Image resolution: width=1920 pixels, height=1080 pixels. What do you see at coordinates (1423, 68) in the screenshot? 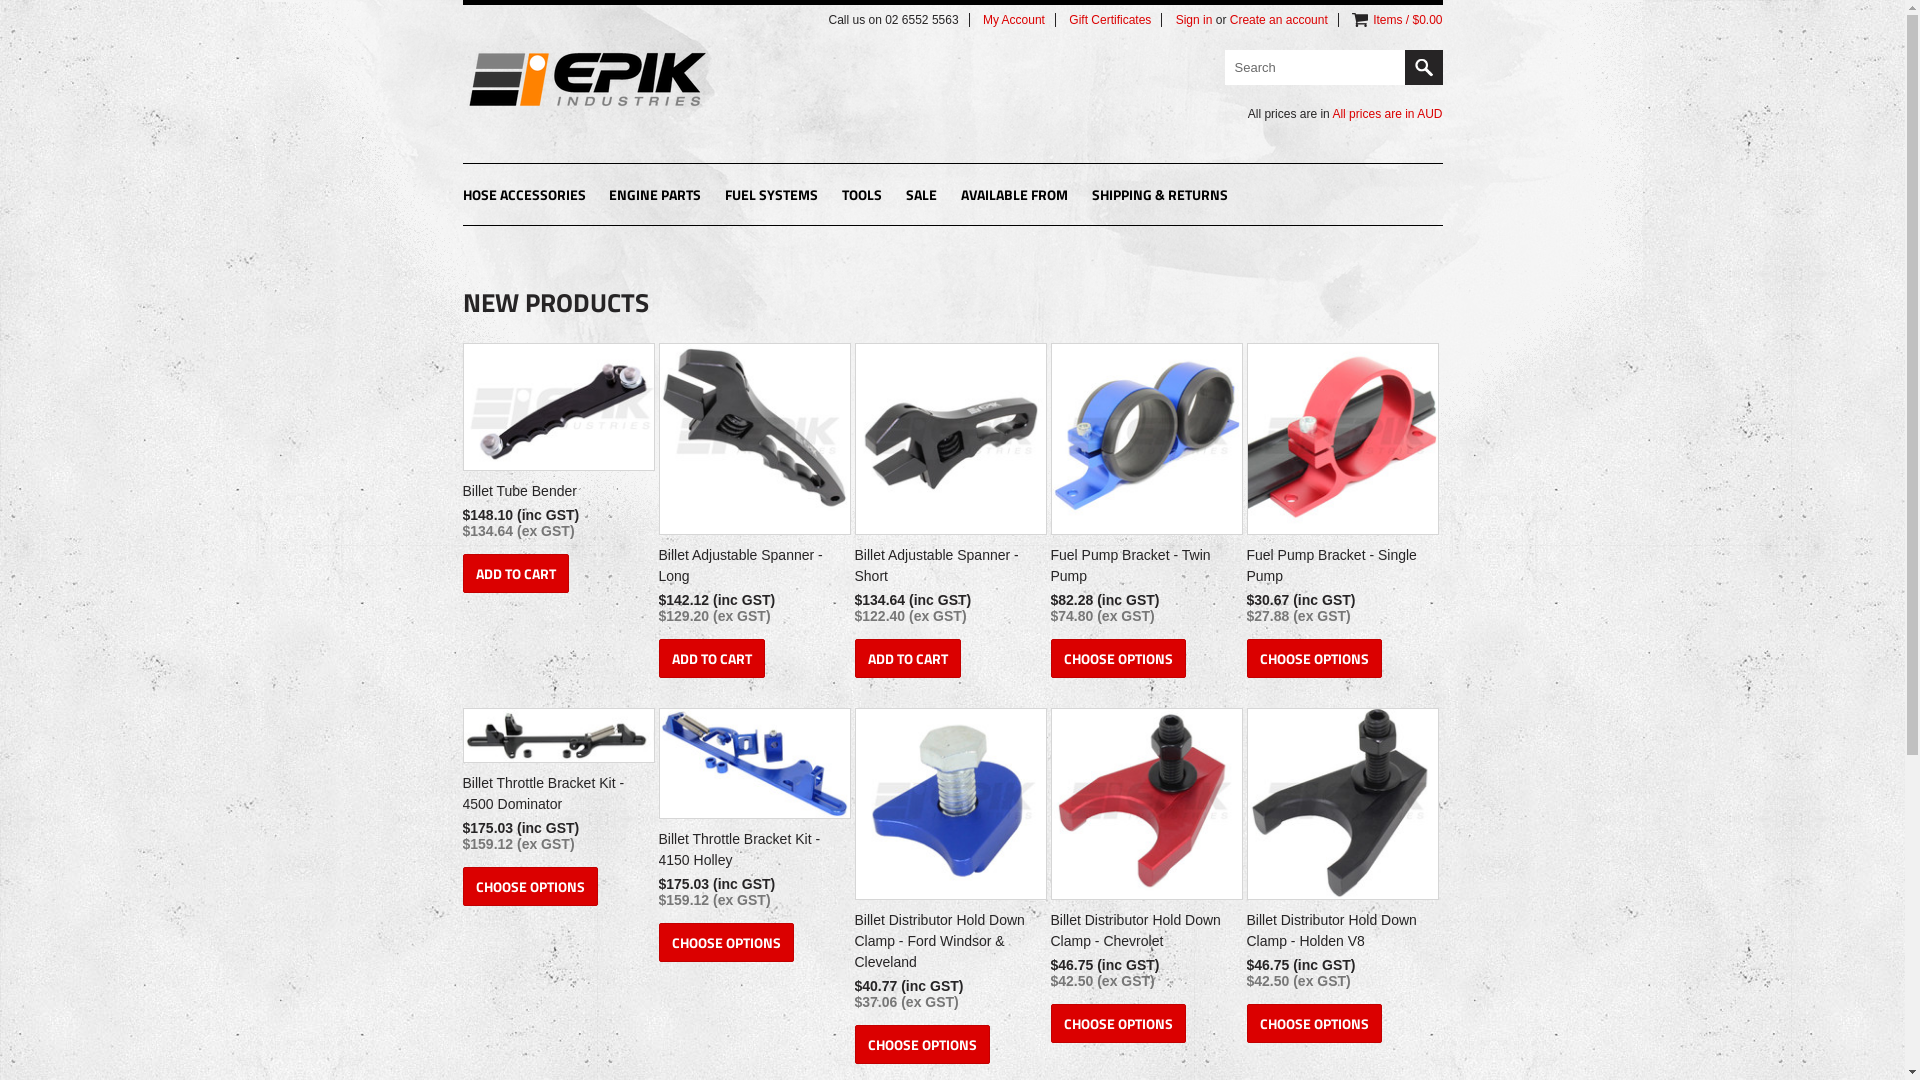
I see `Search` at bounding box center [1423, 68].